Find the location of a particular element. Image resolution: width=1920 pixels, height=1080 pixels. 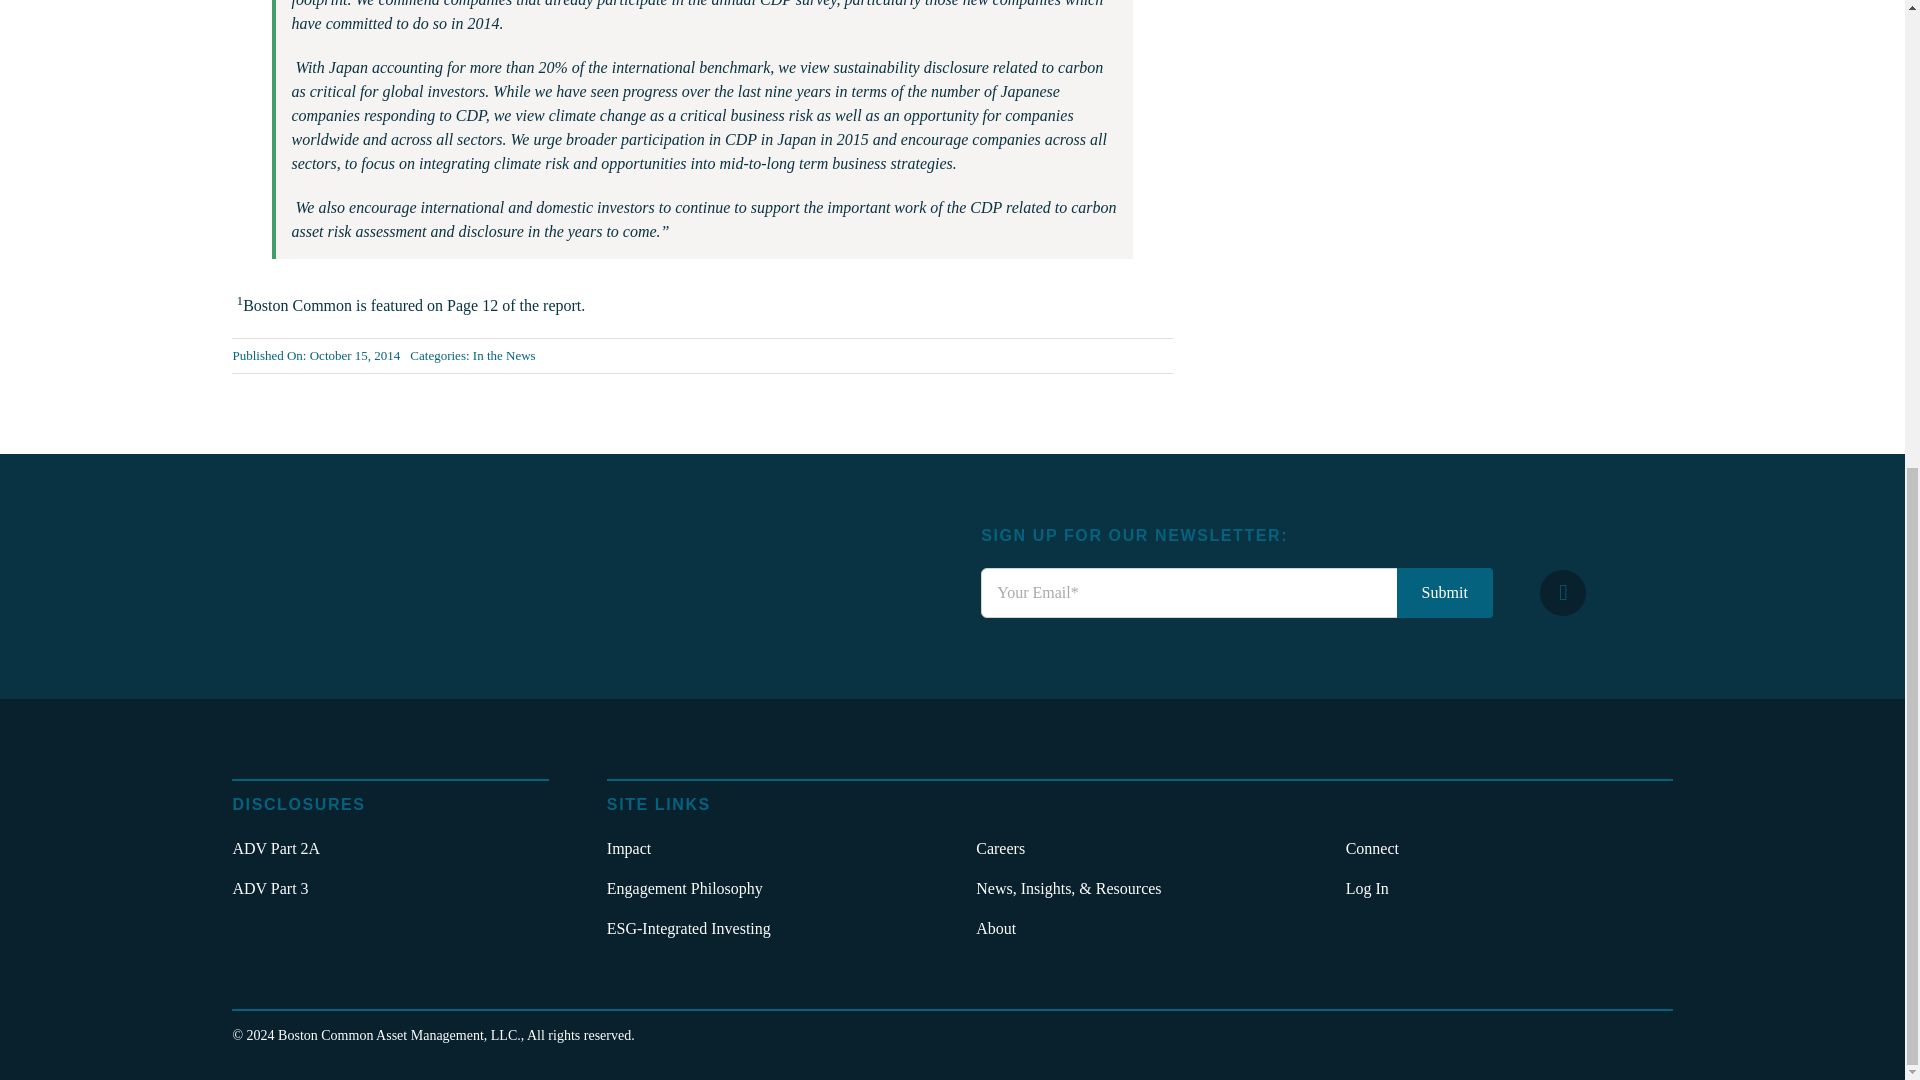

Submit is located at coordinates (1445, 592).